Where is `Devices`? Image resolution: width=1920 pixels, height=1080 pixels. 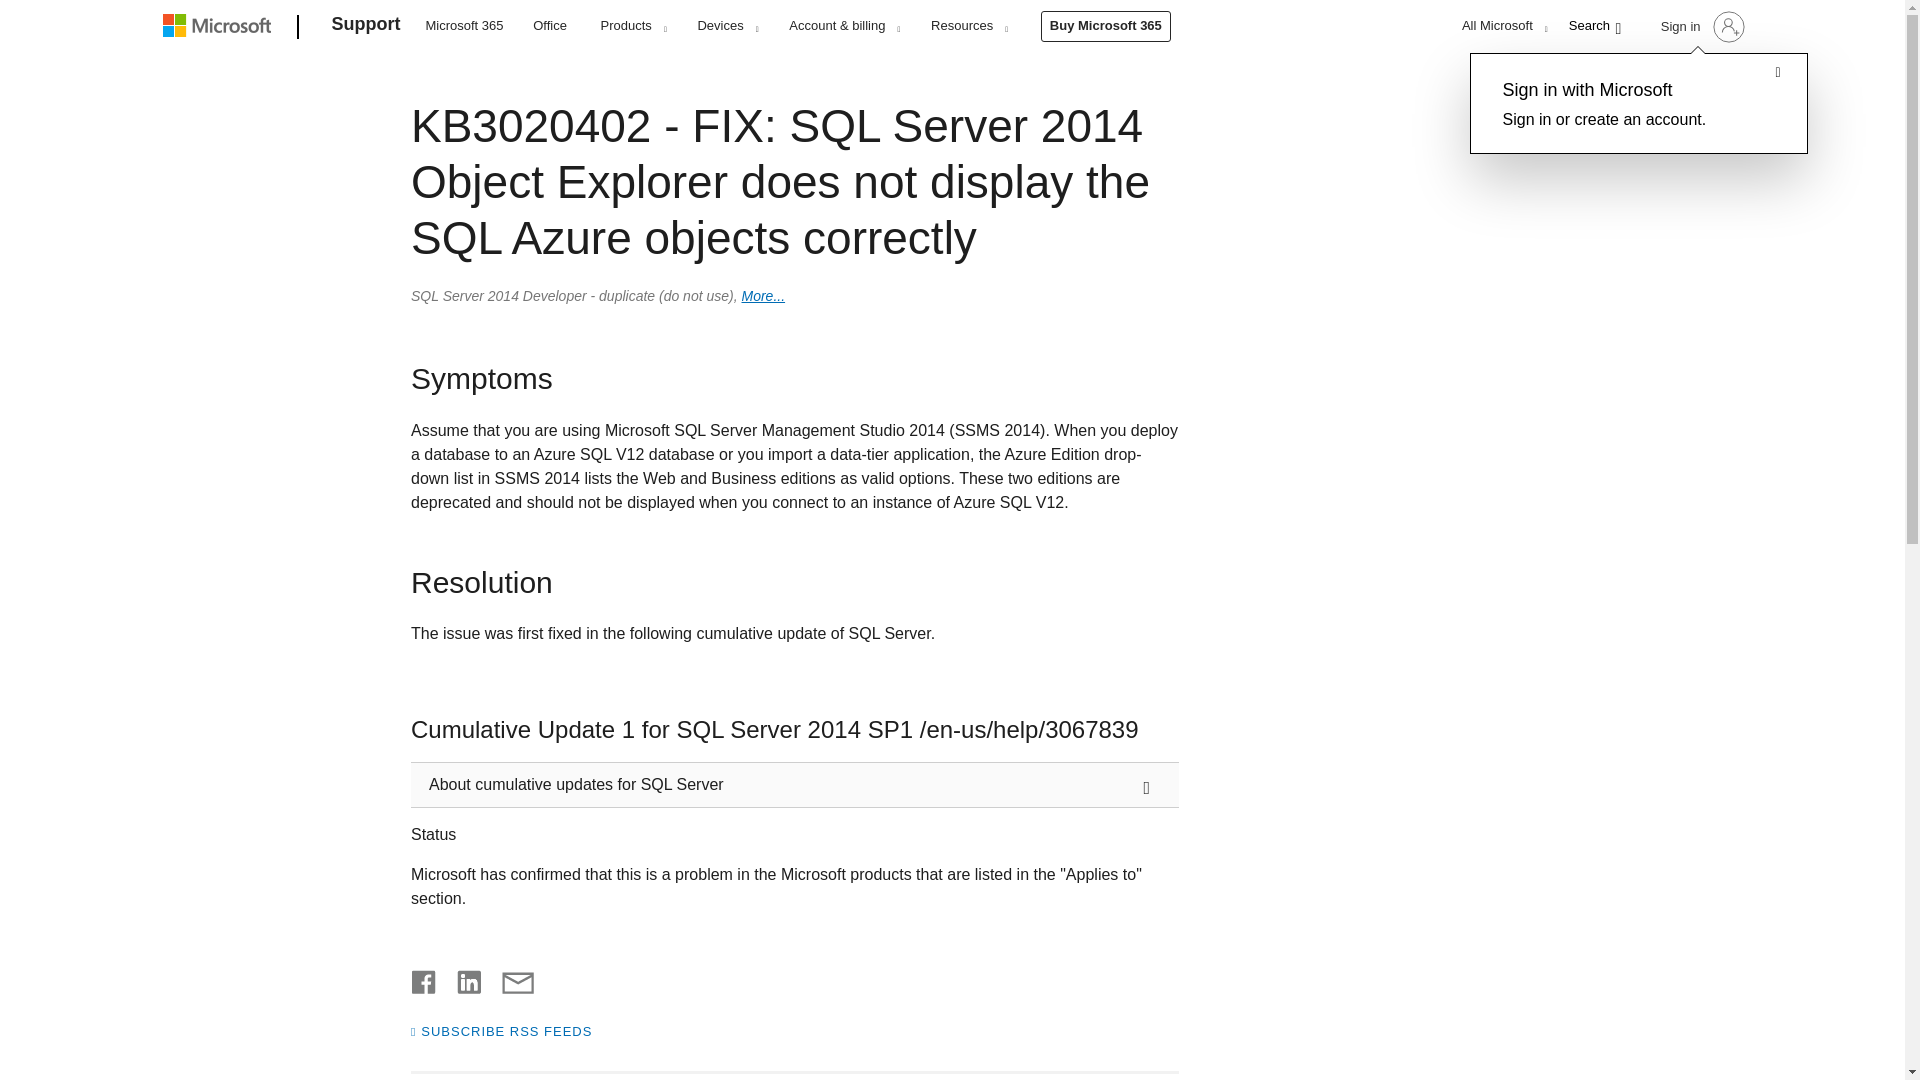
Devices is located at coordinates (726, 25).